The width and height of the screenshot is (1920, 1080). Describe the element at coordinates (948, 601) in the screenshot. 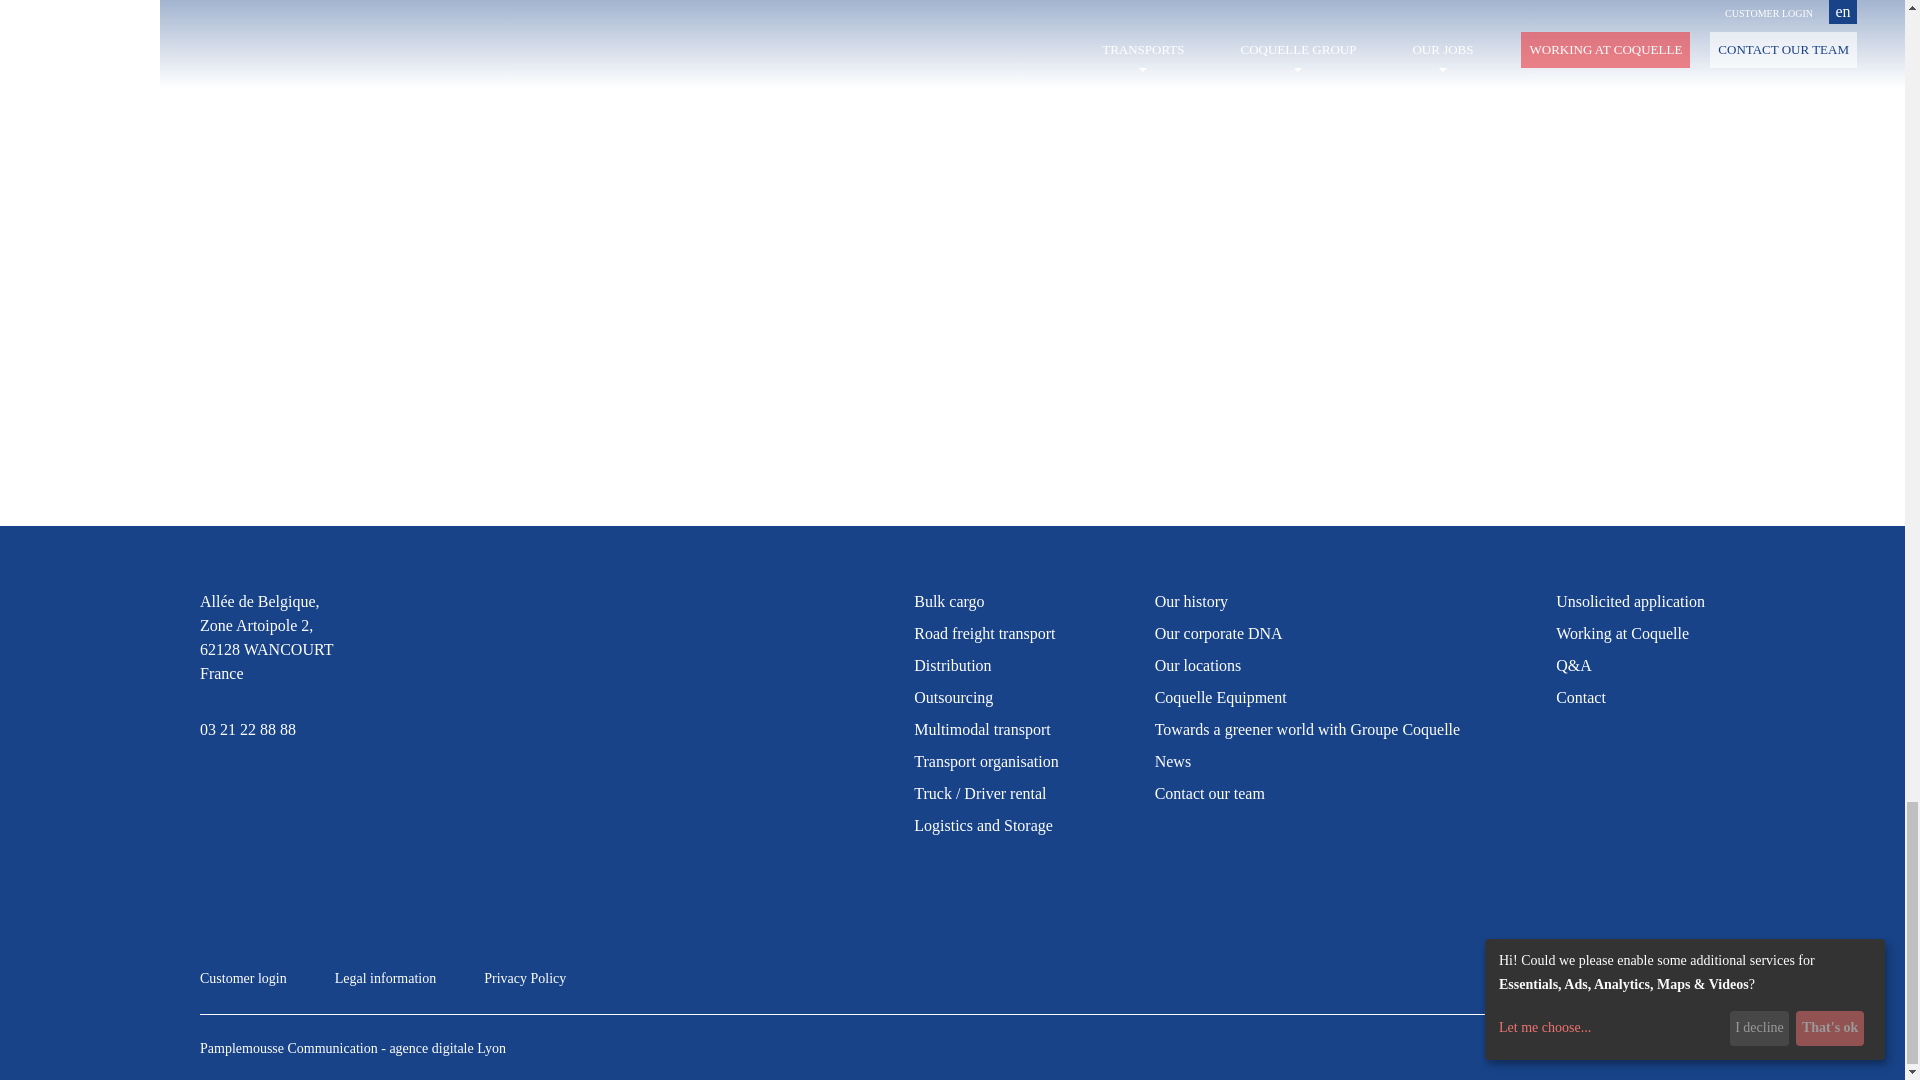

I see `Bulk cargo` at that location.